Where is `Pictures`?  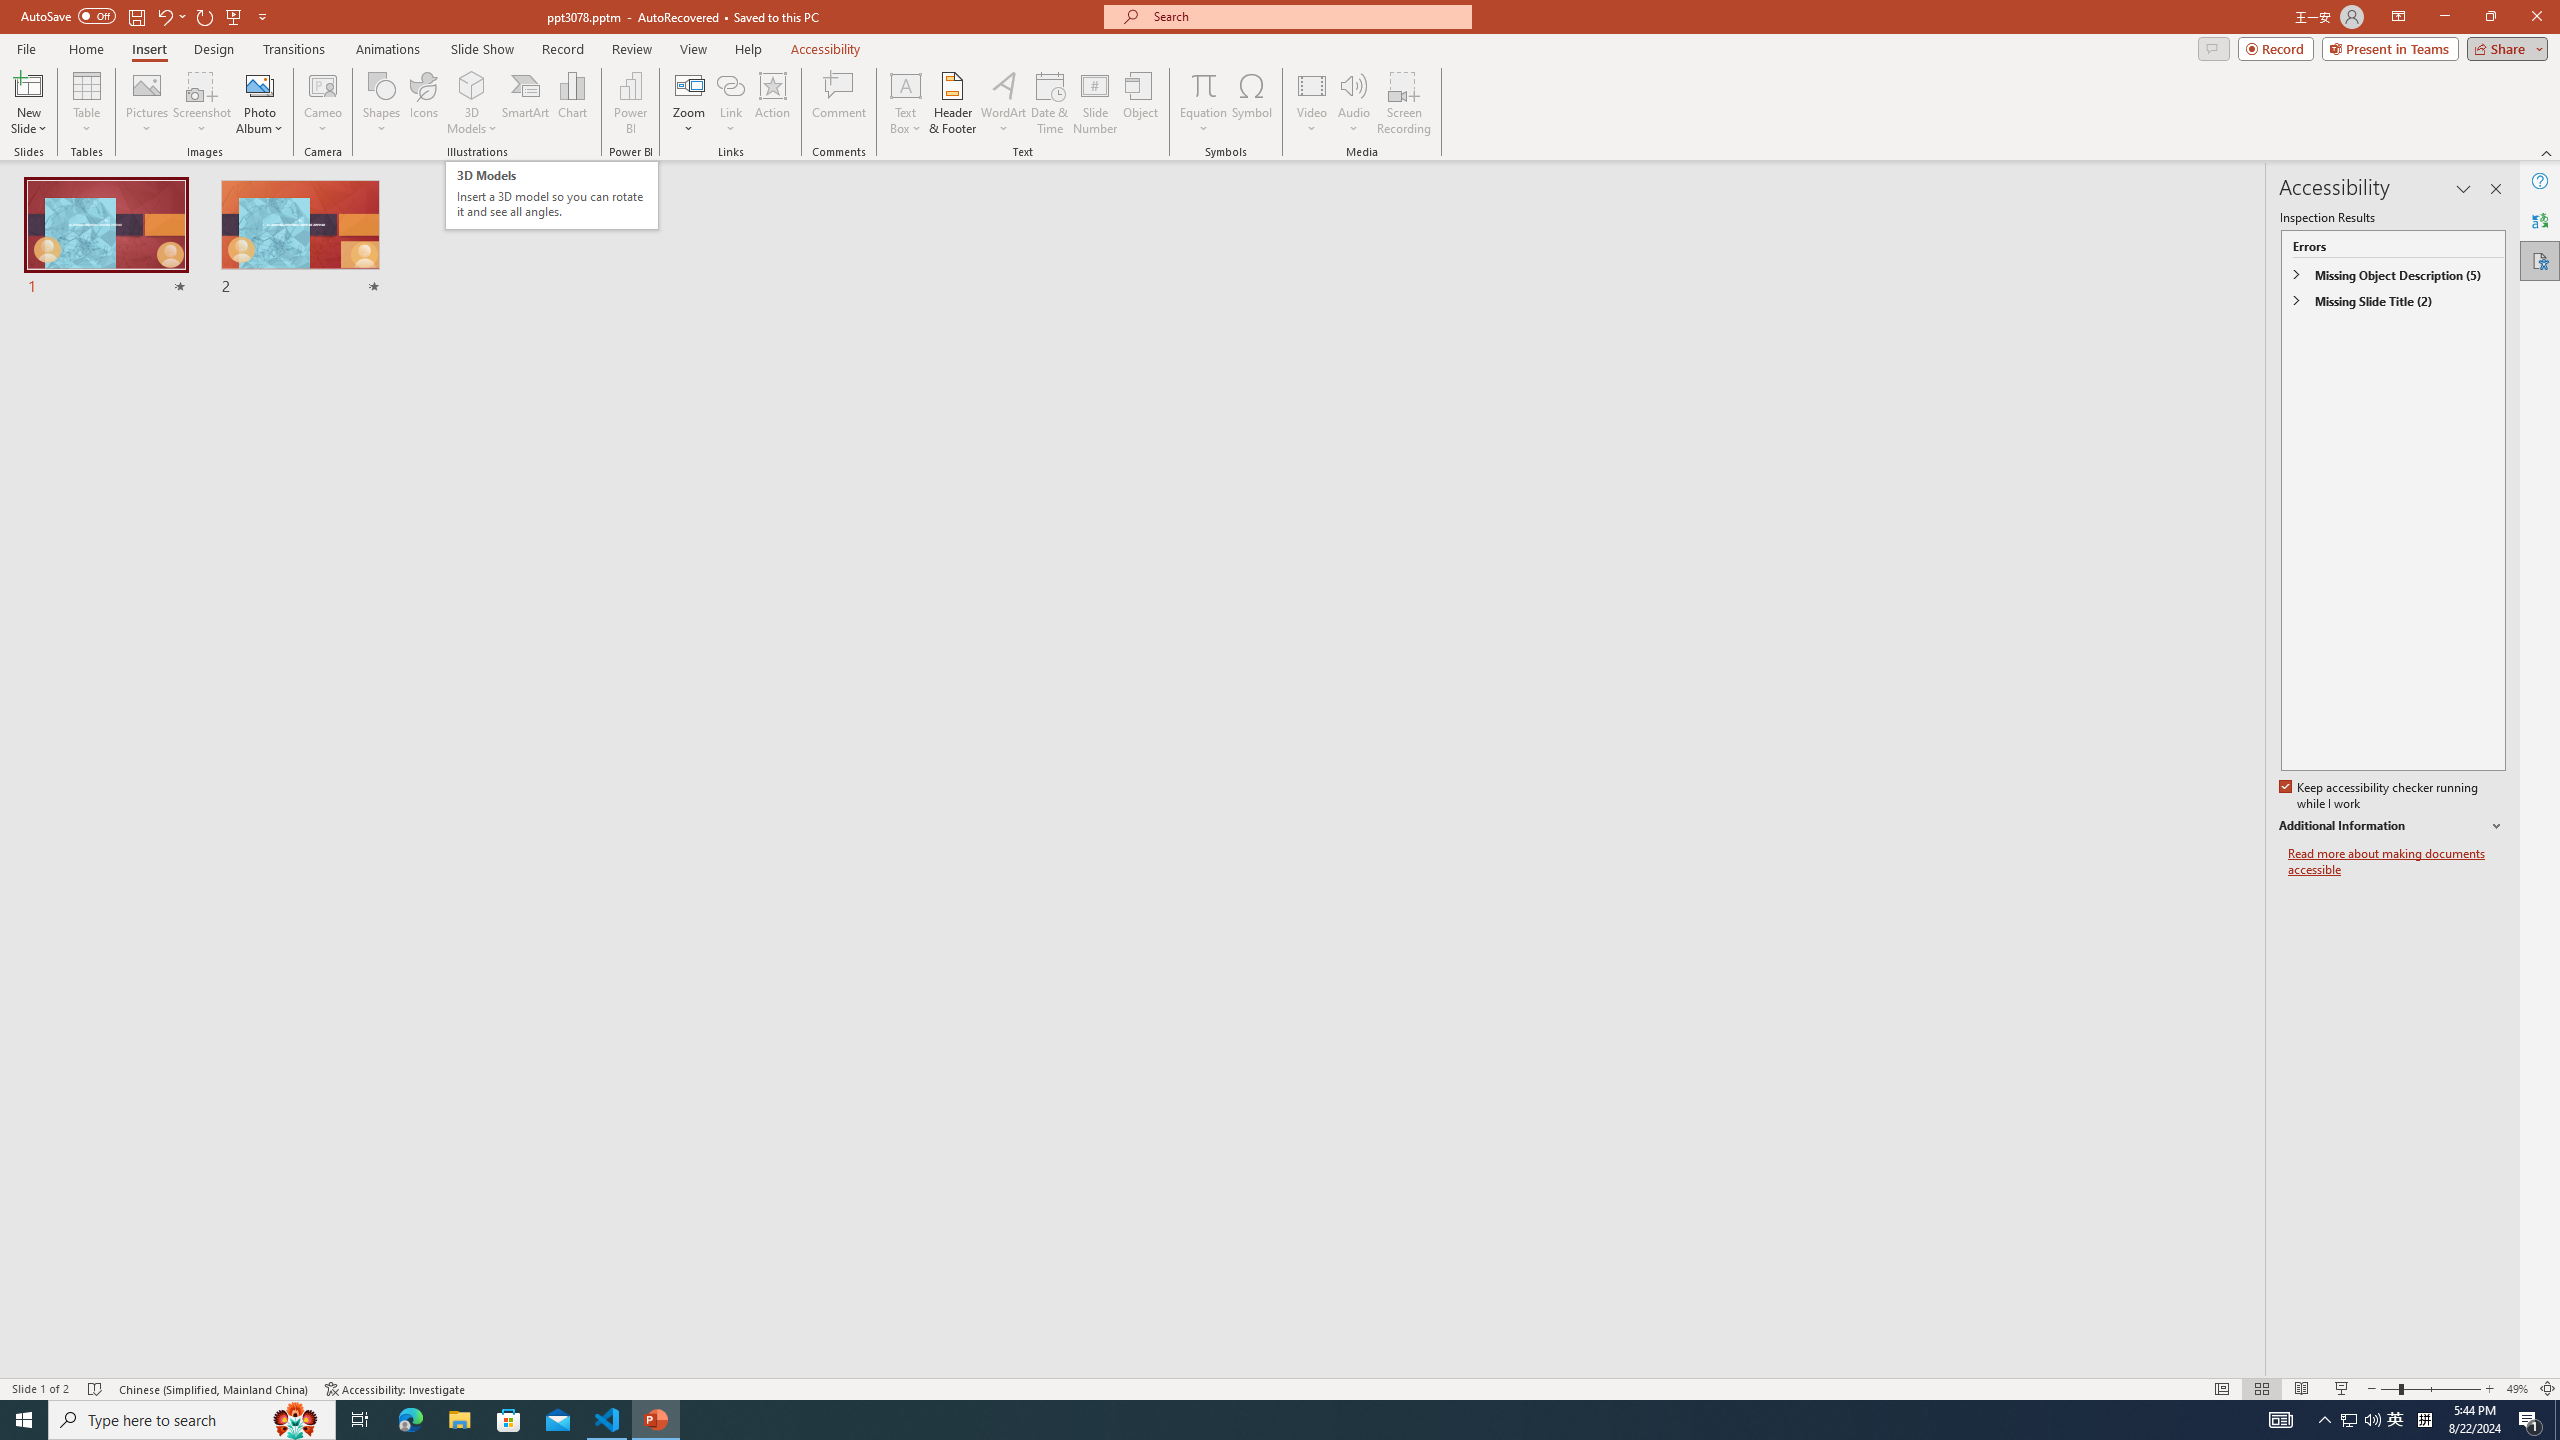
Pictures is located at coordinates (146, 103).